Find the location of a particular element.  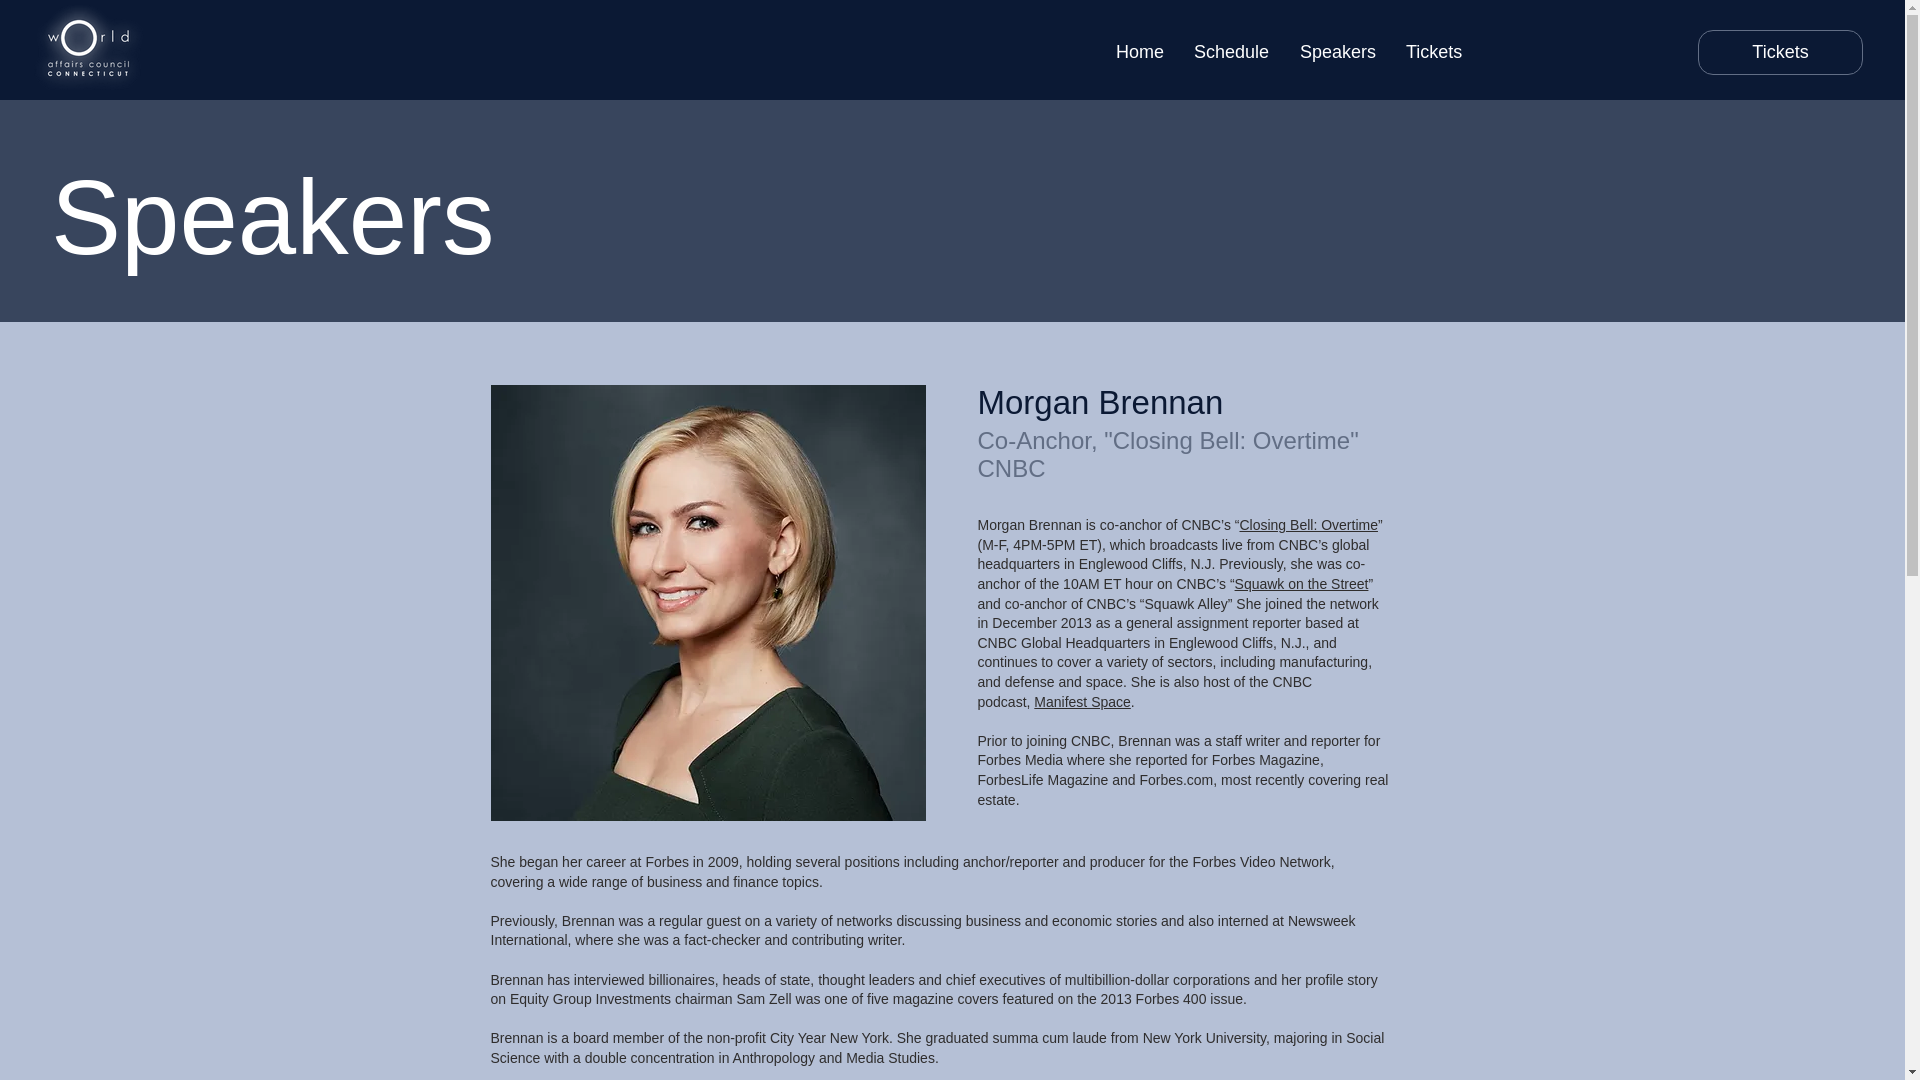

Manifest Space is located at coordinates (1082, 702).